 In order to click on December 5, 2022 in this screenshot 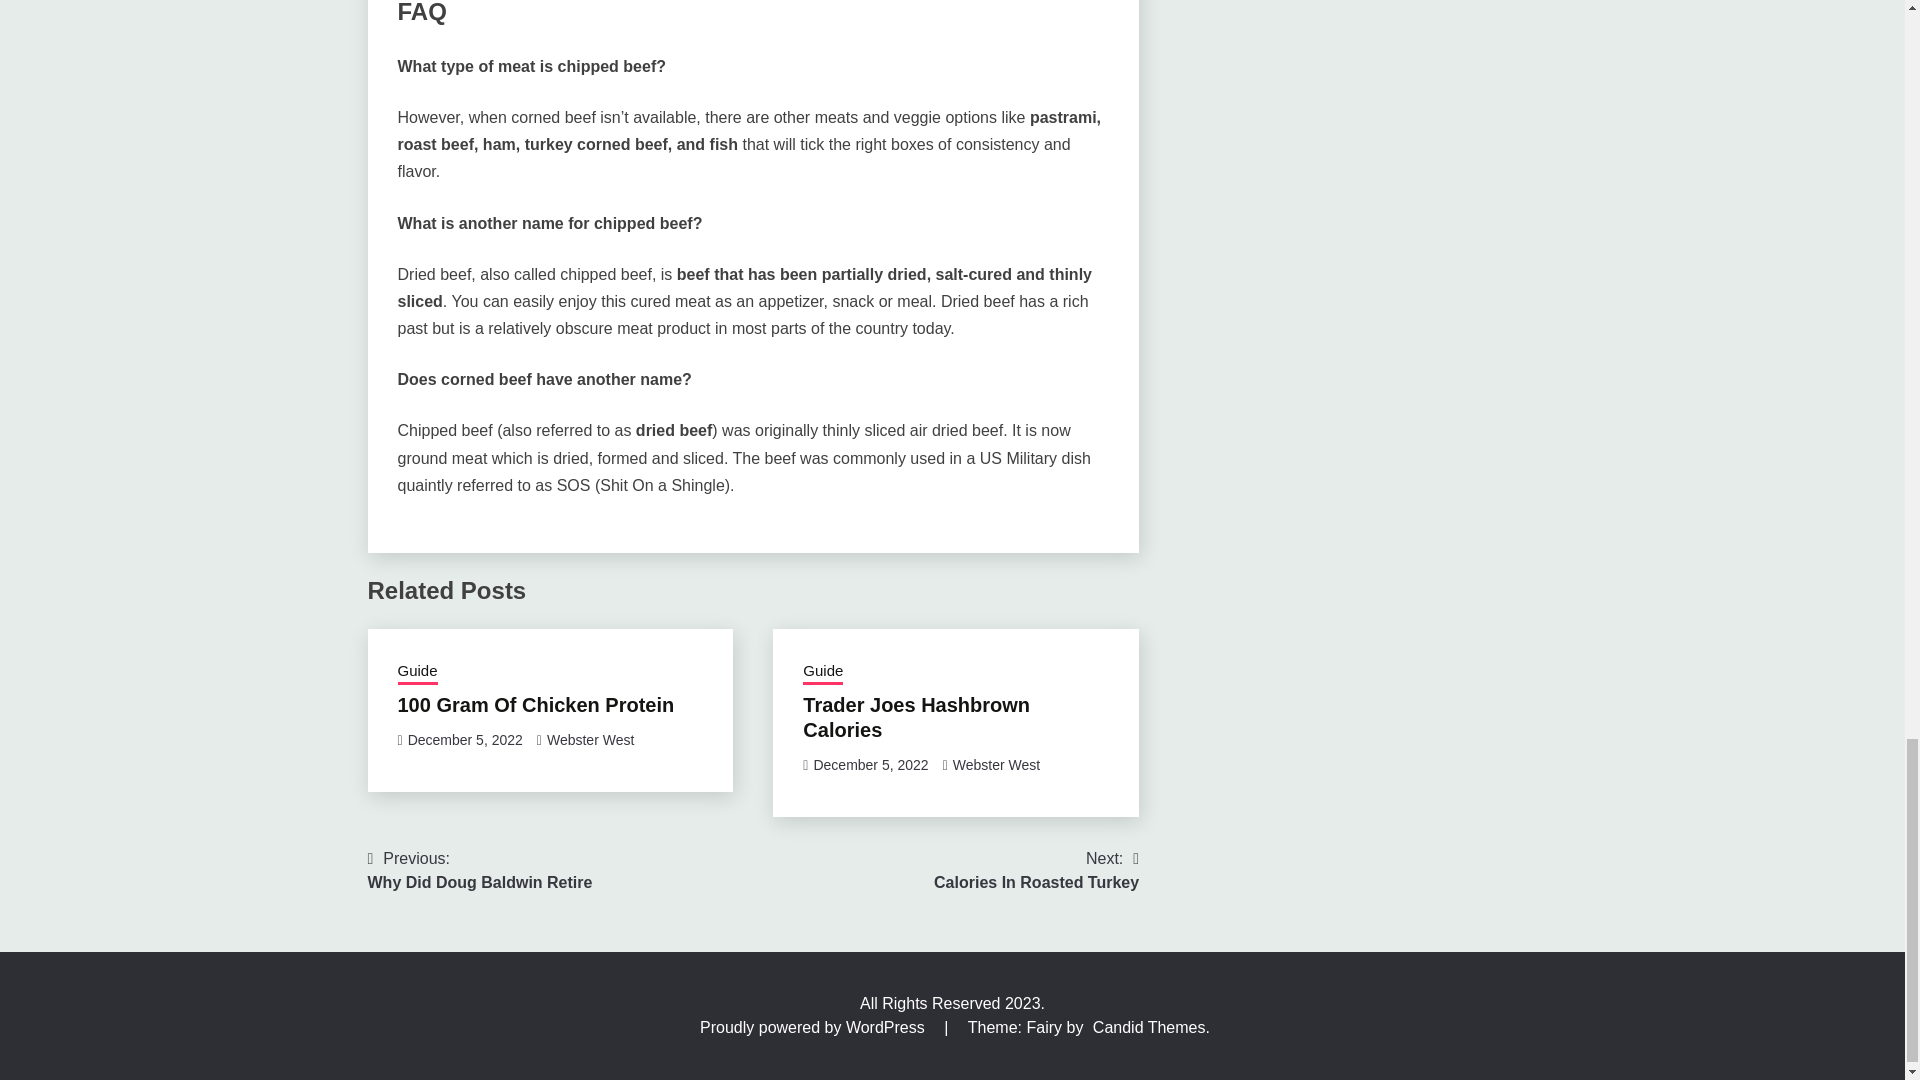, I will do `click(916, 717)`.